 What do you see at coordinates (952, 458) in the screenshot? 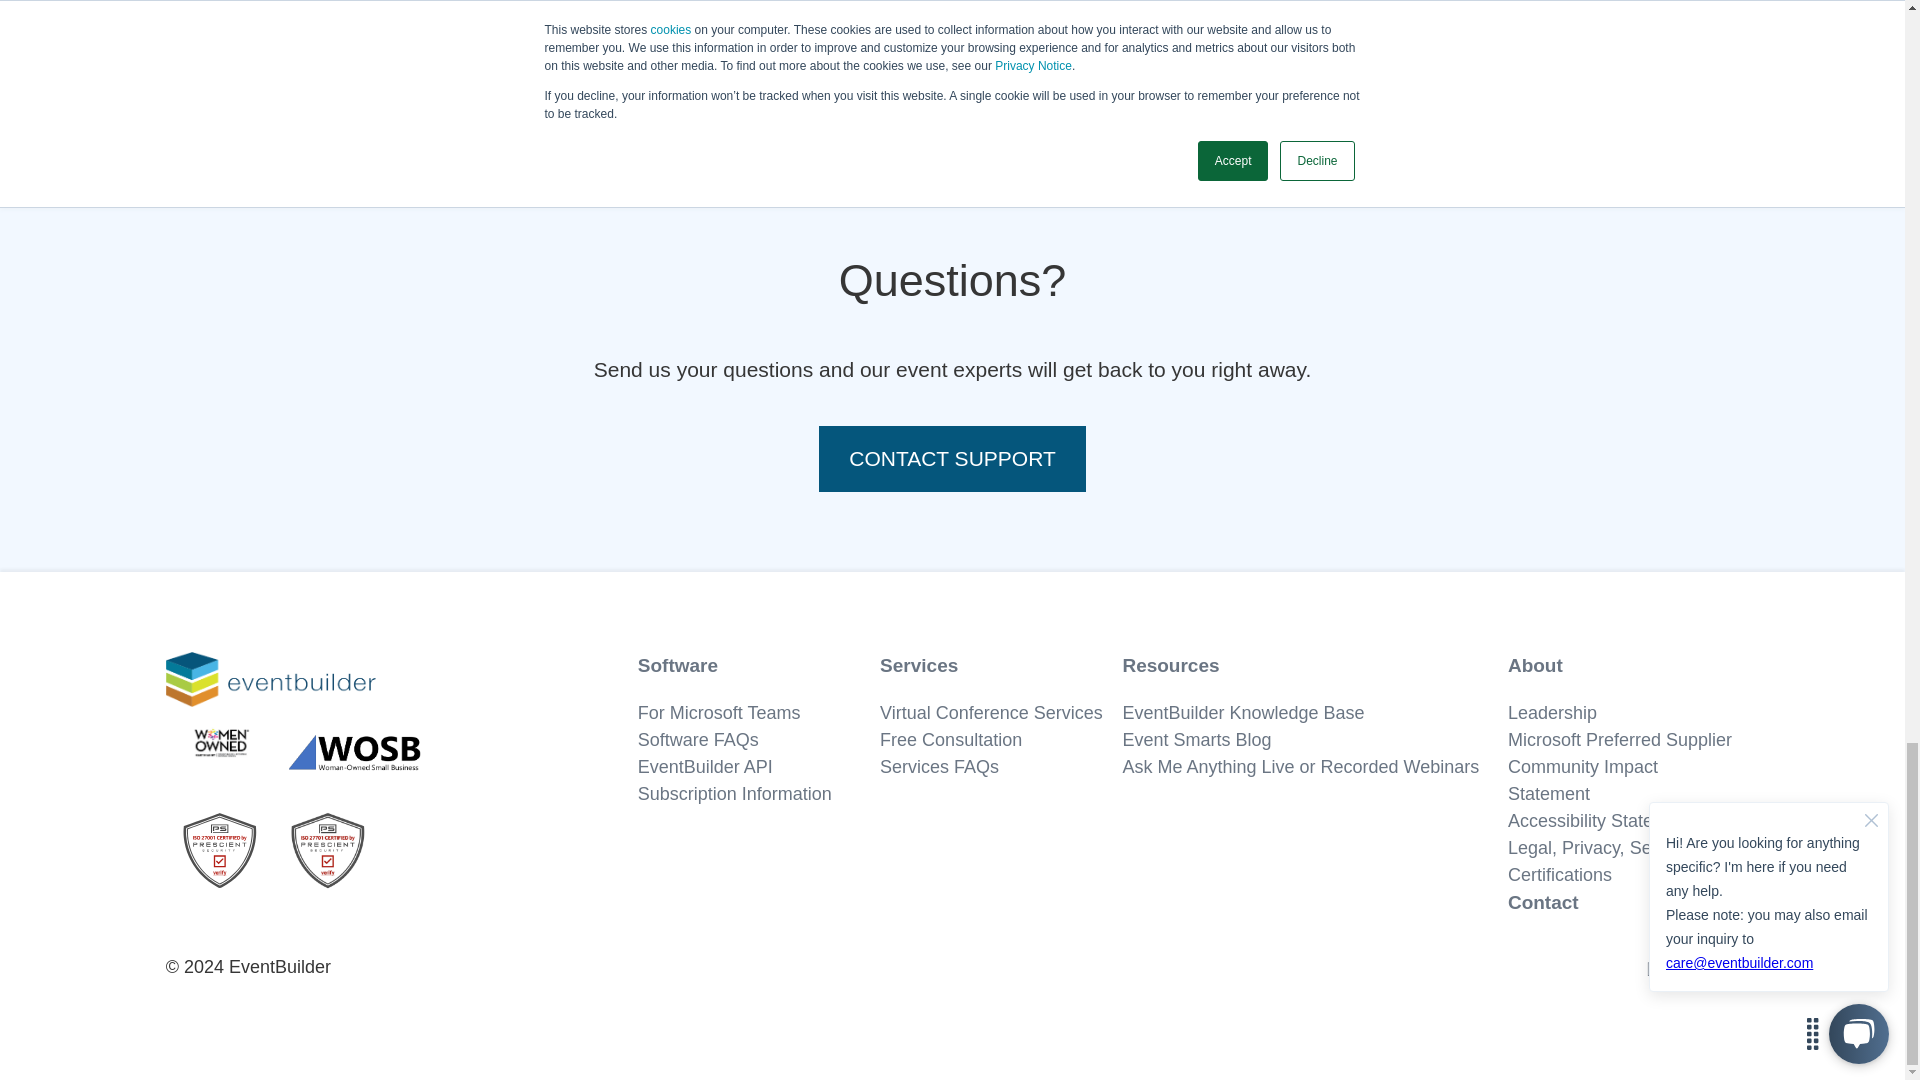
I see `Contact Support` at bounding box center [952, 458].